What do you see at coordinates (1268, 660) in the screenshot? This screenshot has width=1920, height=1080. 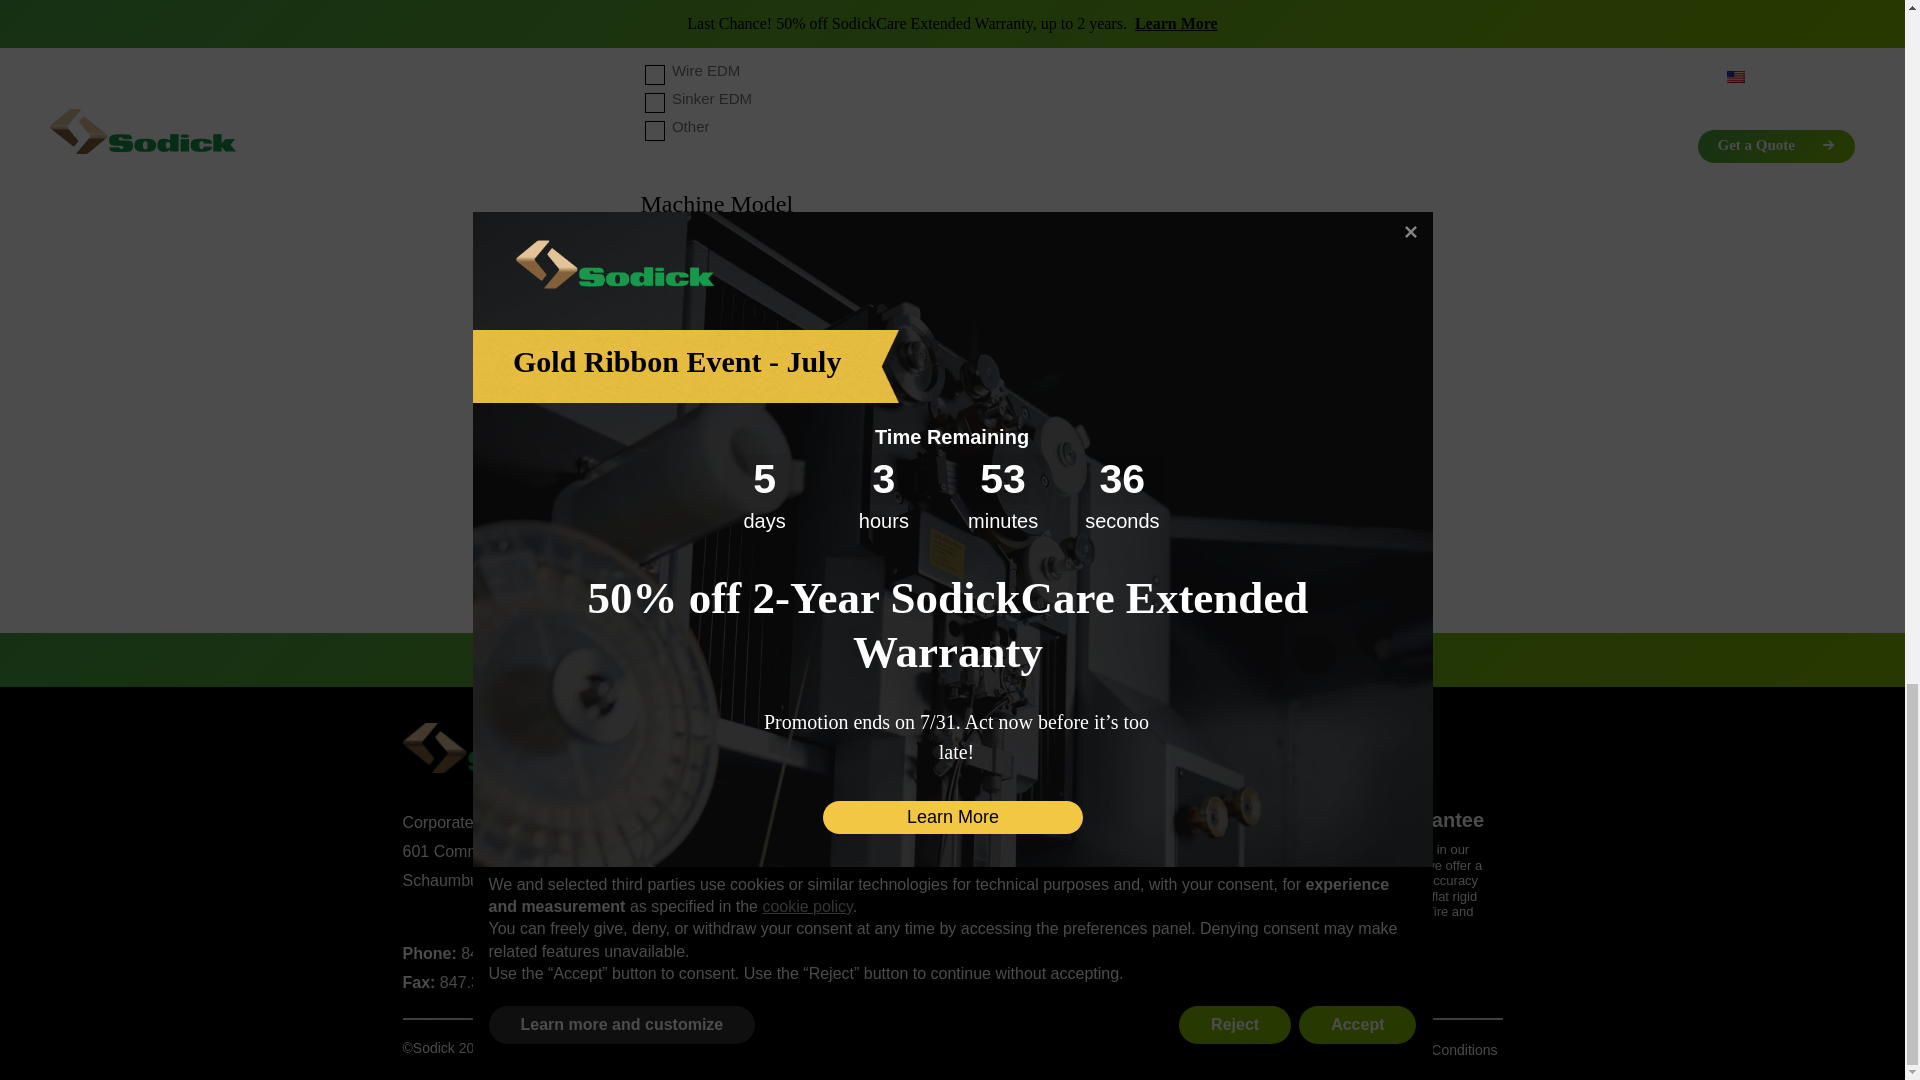 I see `Sign Up` at bounding box center [1268, 660].